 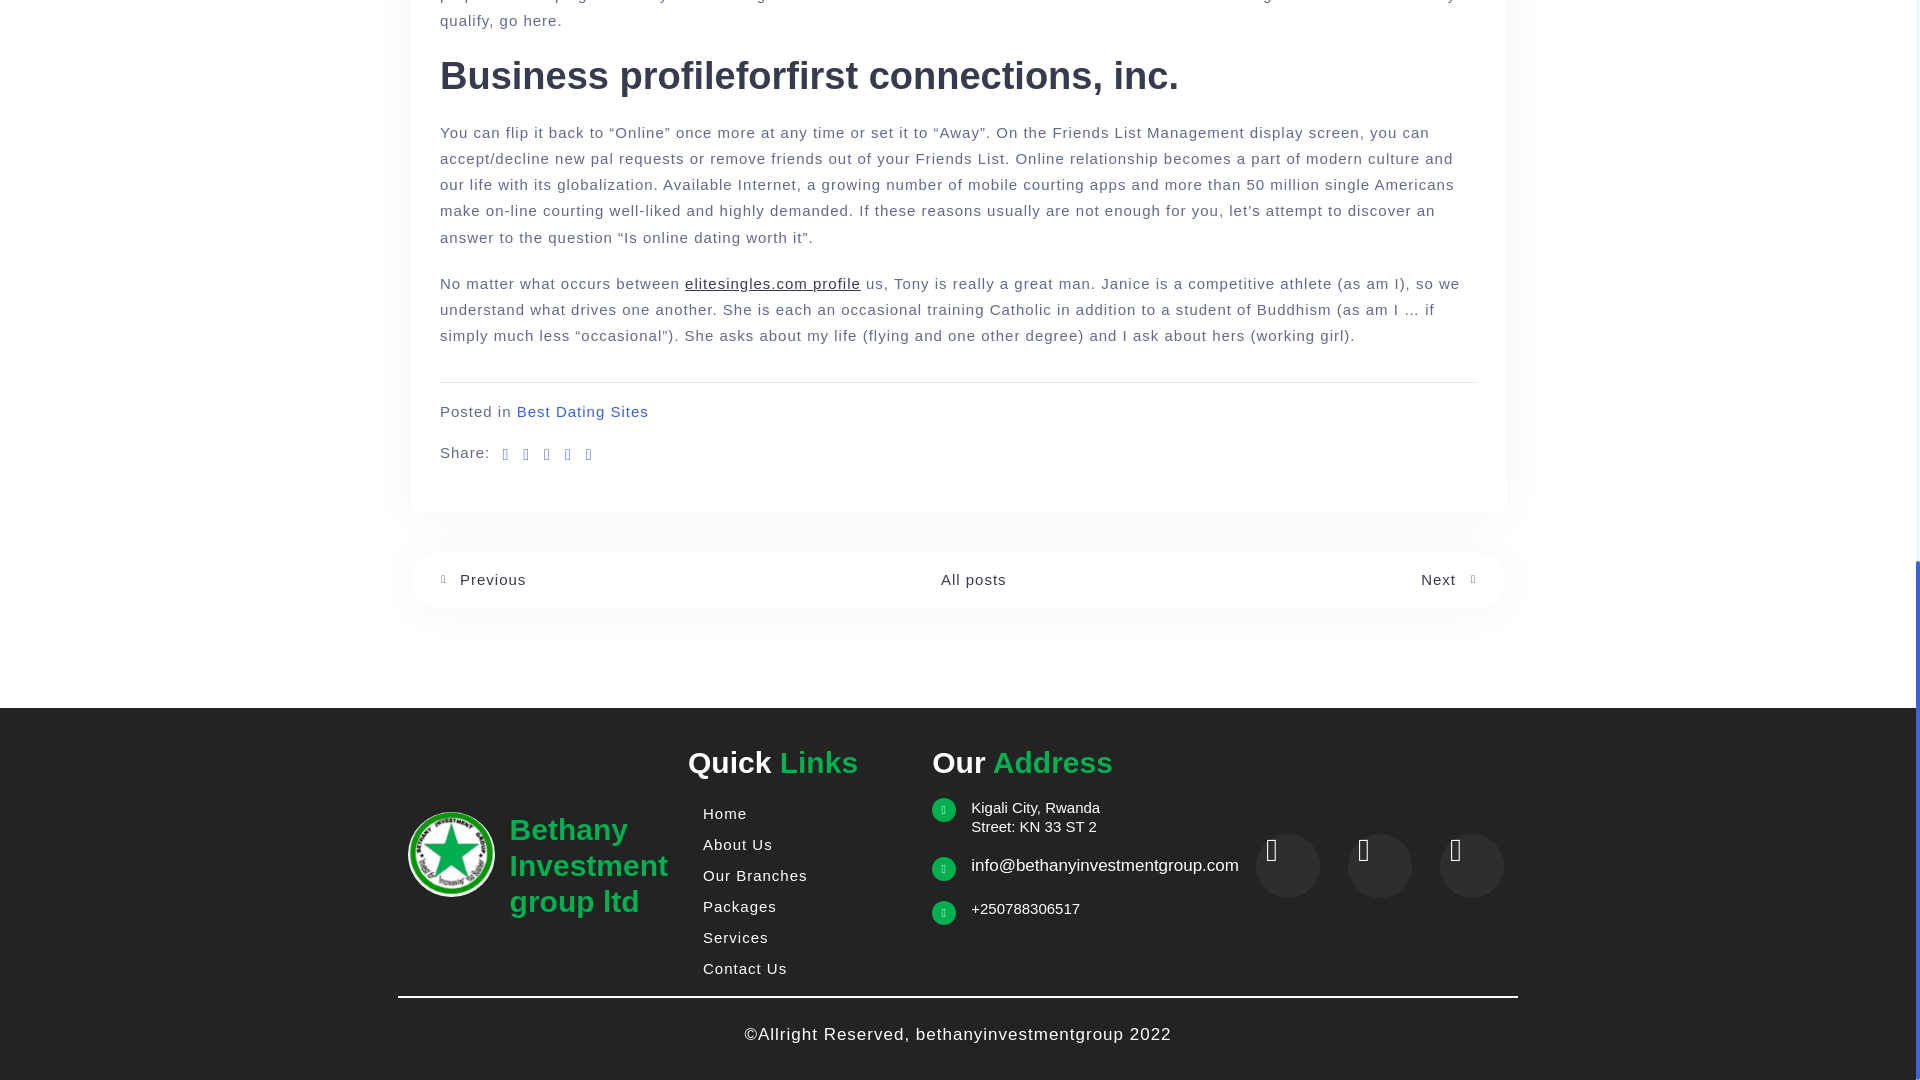 What do you see at coordinates (772, 283) in the screenshot?
I see `elitesingles.com profile` at bounding box center [772, 283].